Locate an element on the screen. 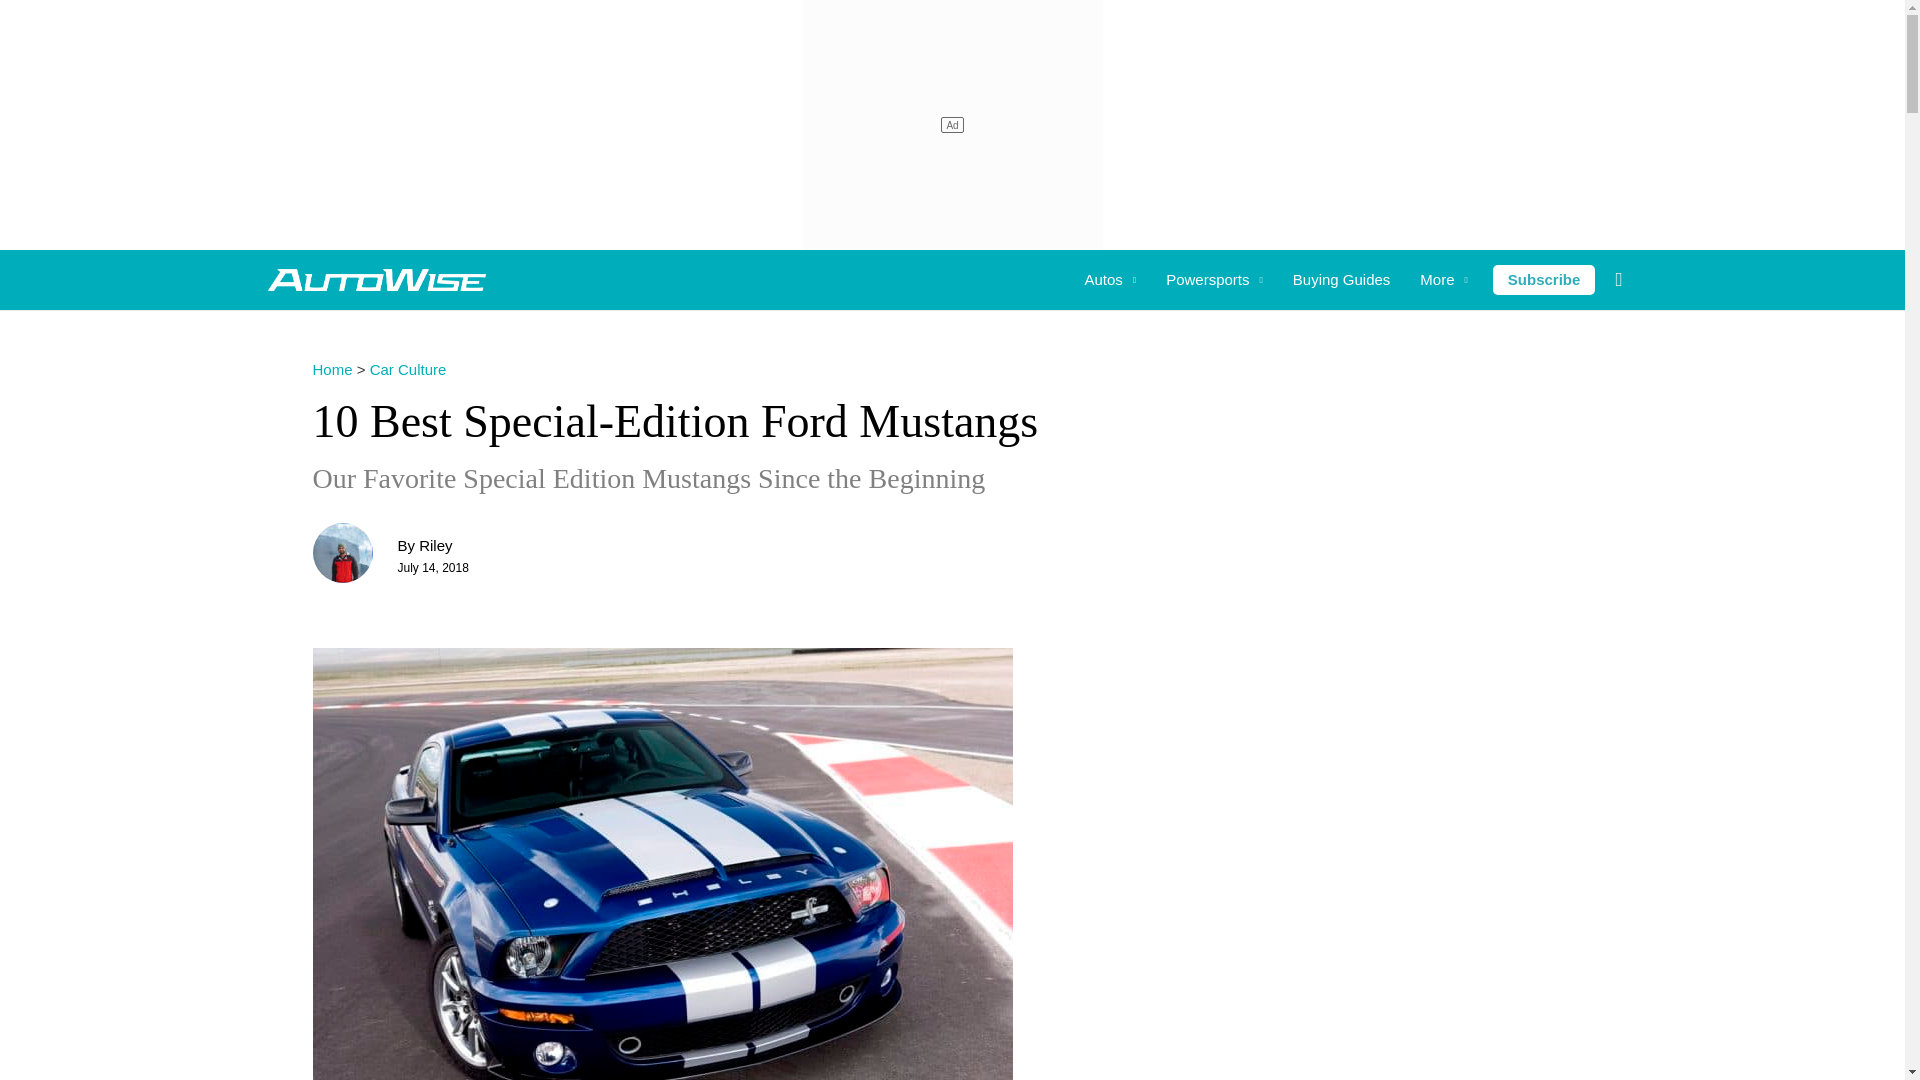  Home is located at coordinates (331, 369).